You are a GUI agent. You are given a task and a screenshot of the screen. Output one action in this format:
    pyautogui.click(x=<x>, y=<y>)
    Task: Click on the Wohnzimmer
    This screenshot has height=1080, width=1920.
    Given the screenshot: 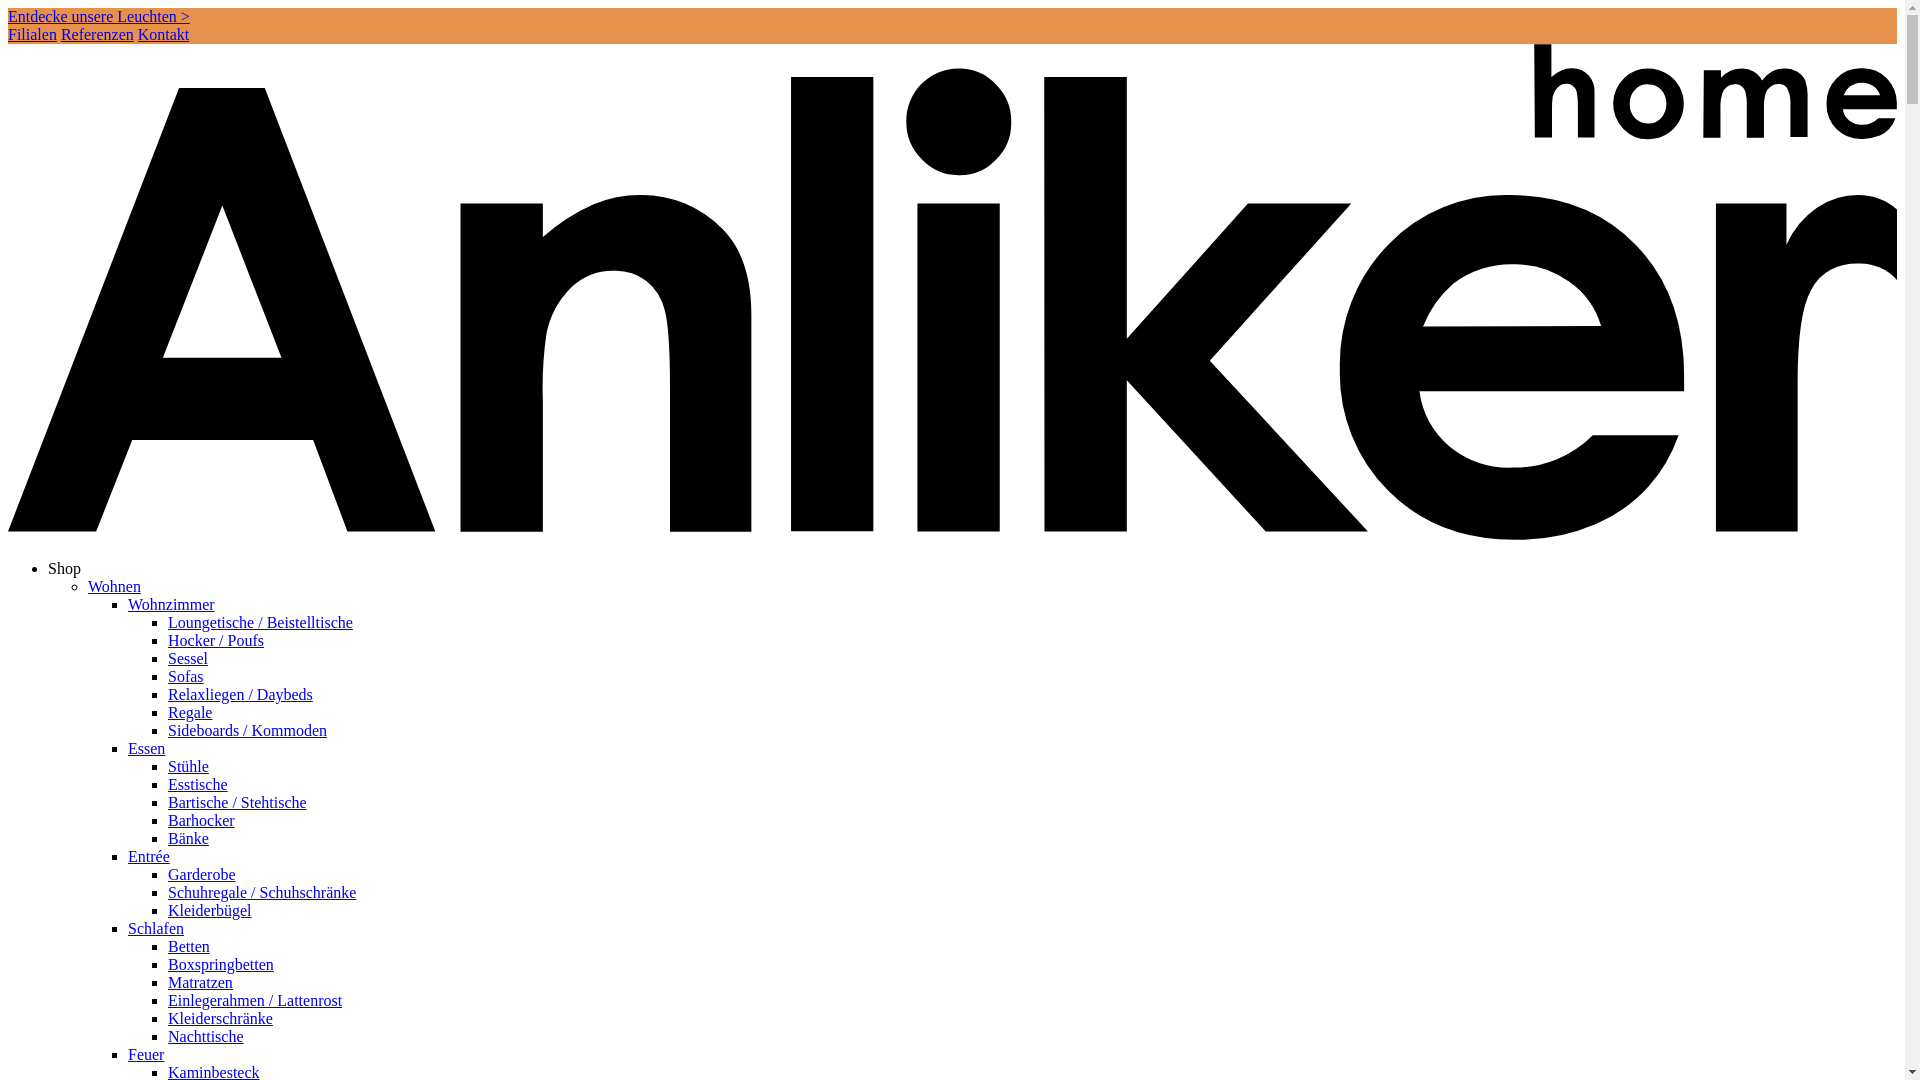 What is the action you would take?
    pyautogui.click(x=172, y=604)
    